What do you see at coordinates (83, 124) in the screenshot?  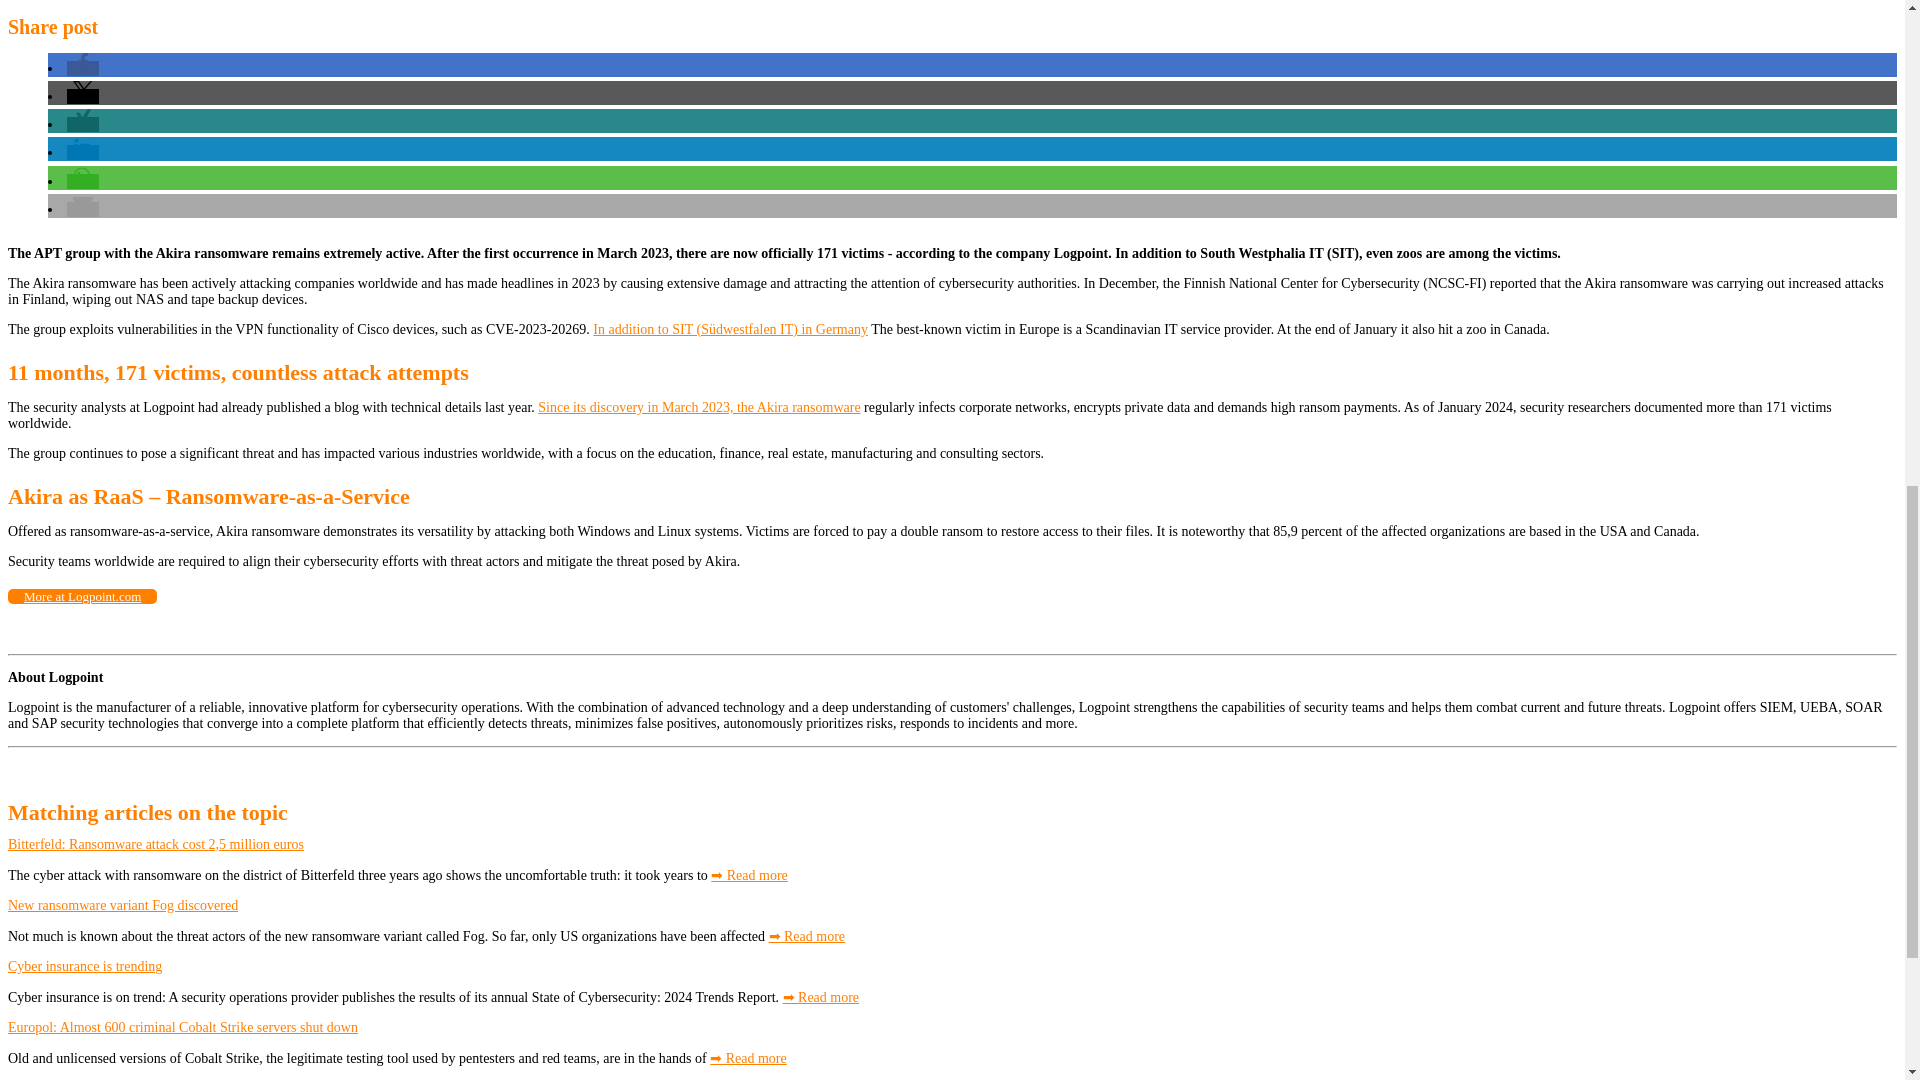 I see `Share with XING` at bounding box center [83, 124].